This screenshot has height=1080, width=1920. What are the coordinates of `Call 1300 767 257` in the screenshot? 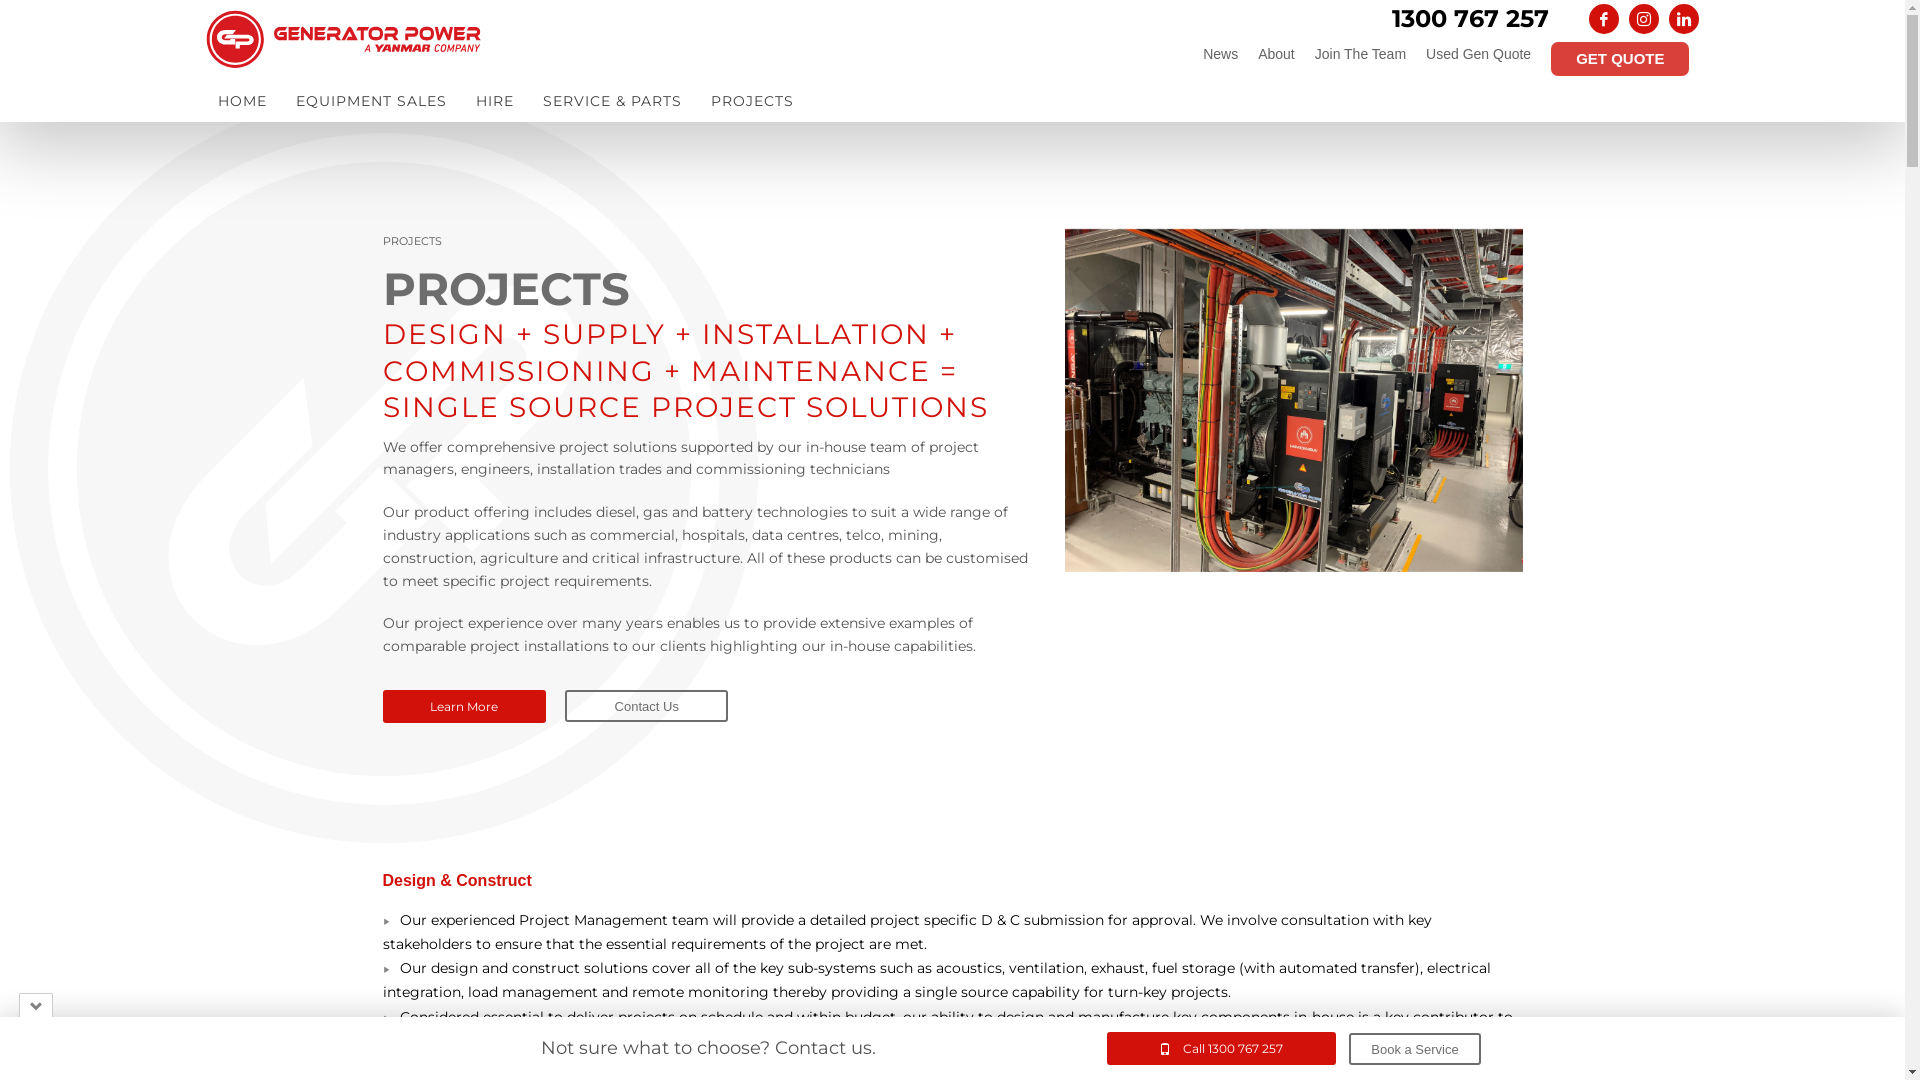 It's located at (1222, 1048).